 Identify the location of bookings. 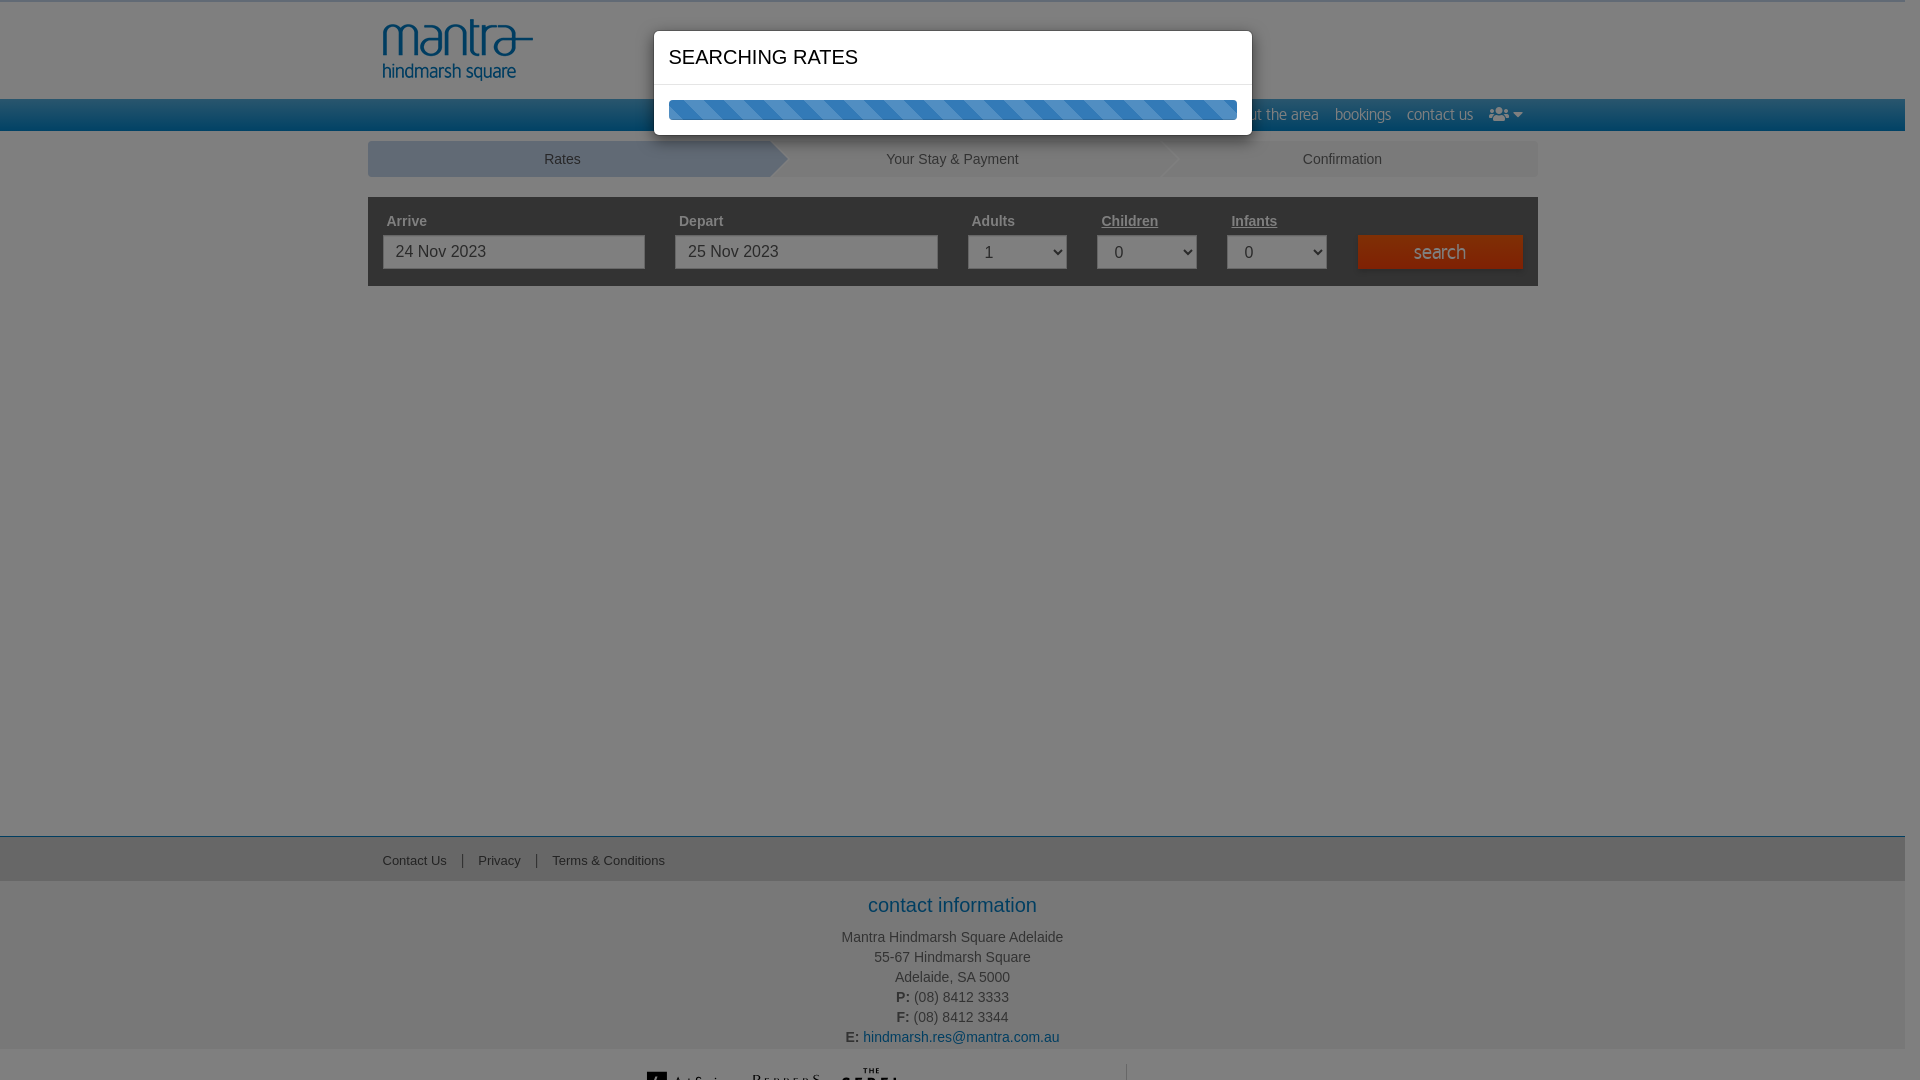
(1362, 115).